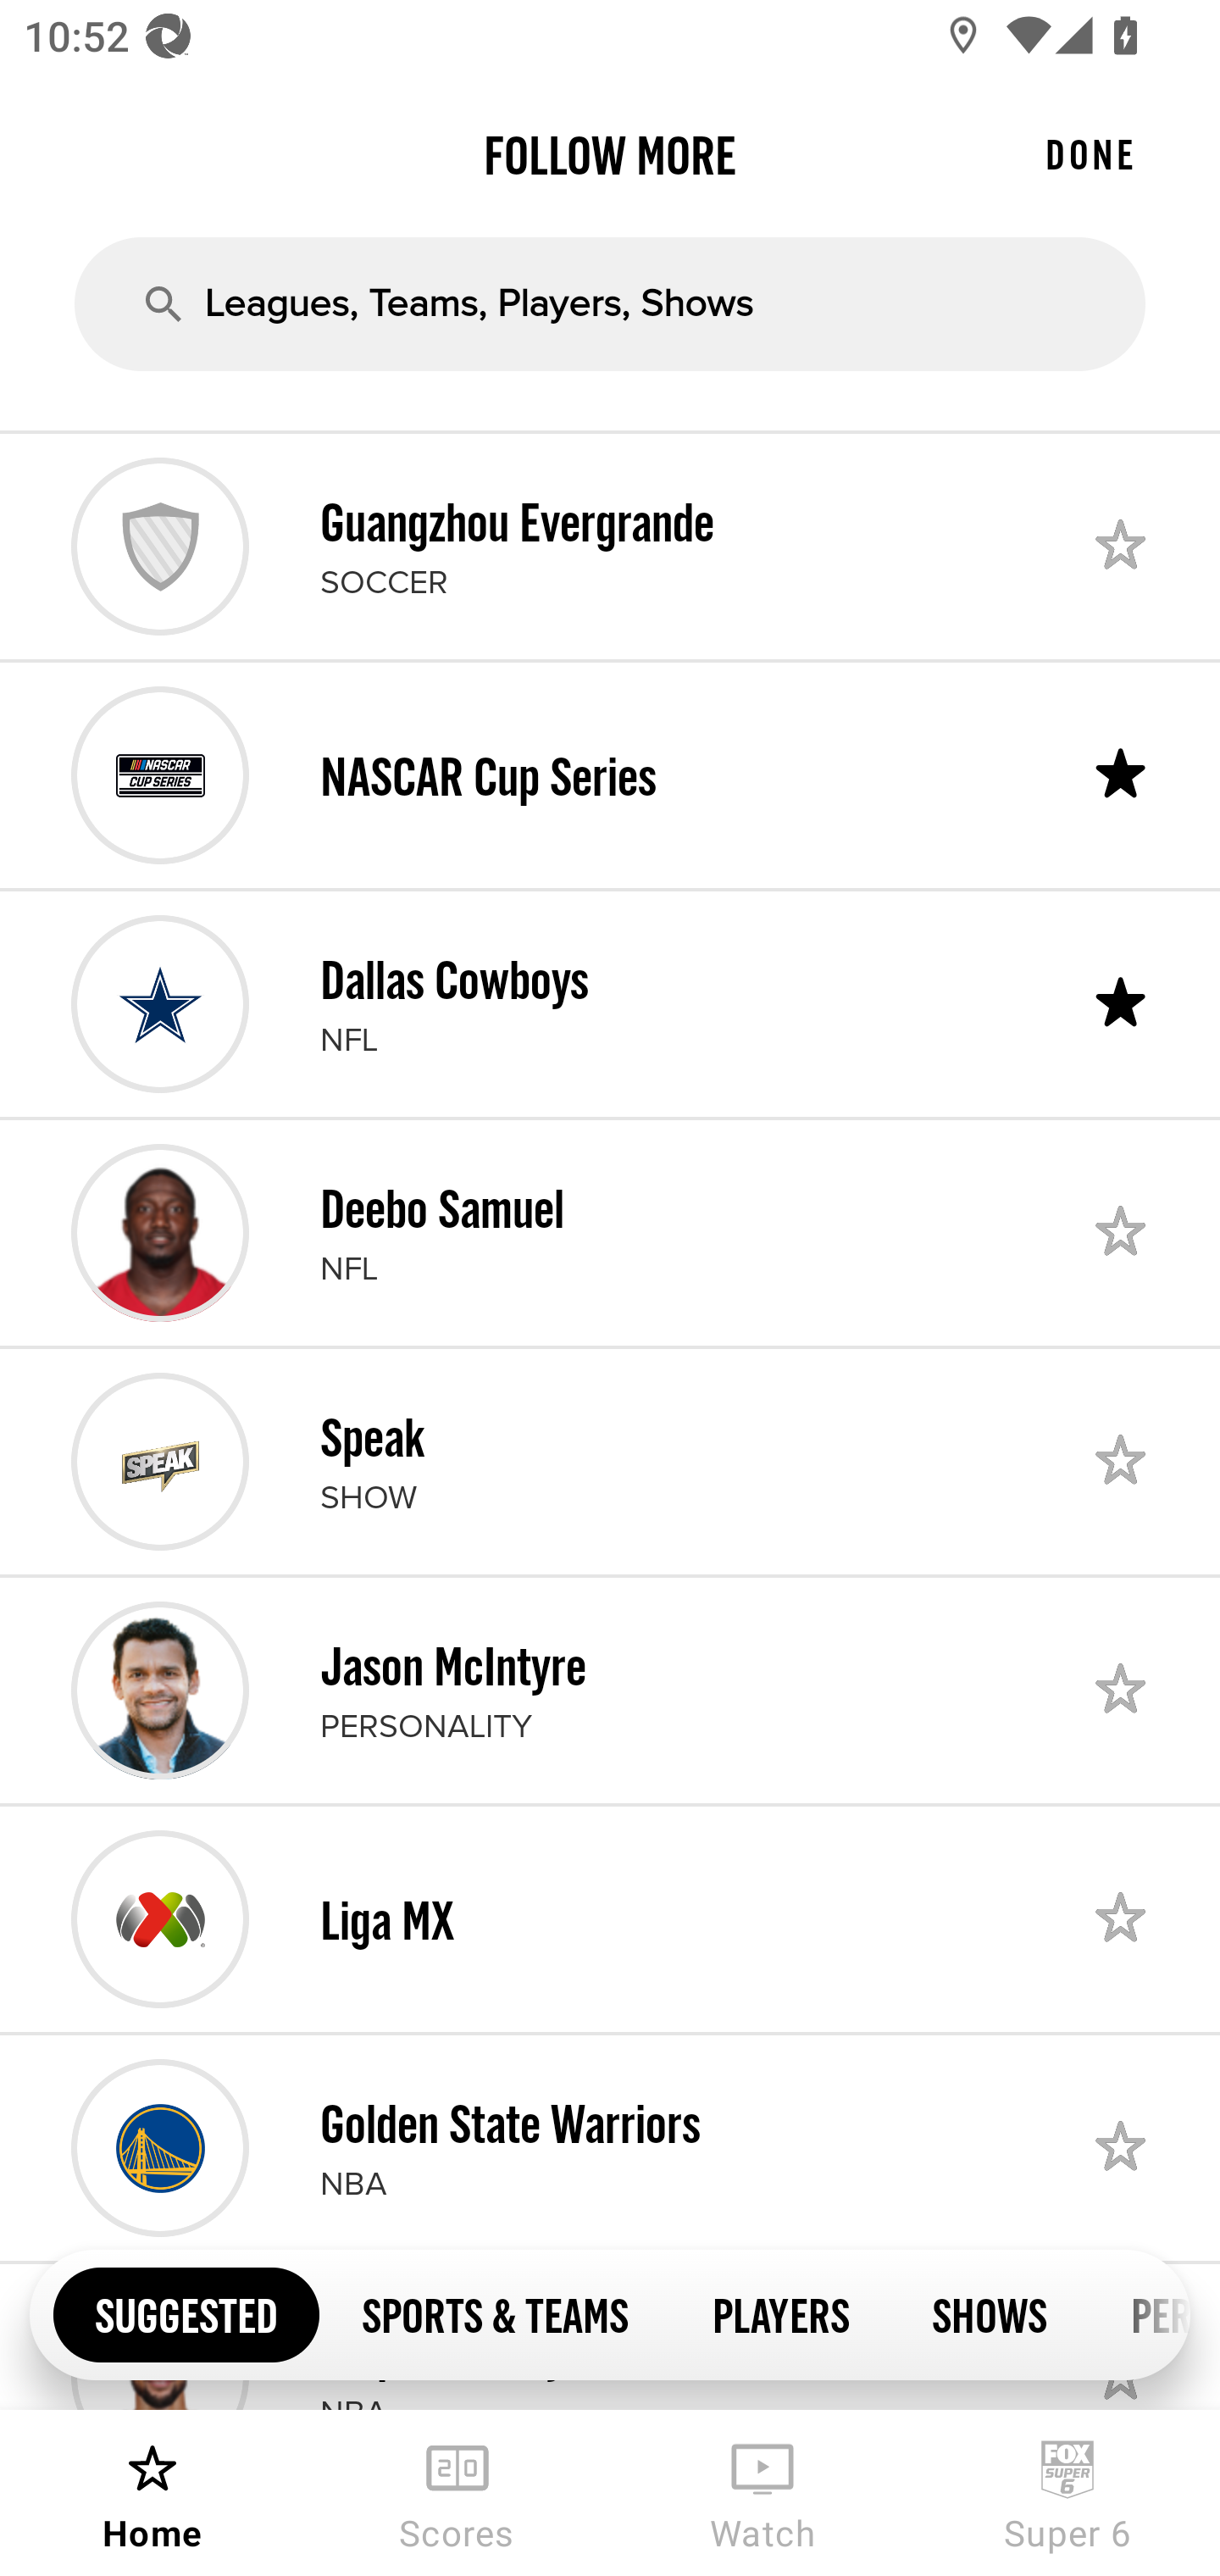  What do you see at coordinates (1067, 2493) in the screenshot?
I see `Super 6` at bounding box center [1067, 2493].